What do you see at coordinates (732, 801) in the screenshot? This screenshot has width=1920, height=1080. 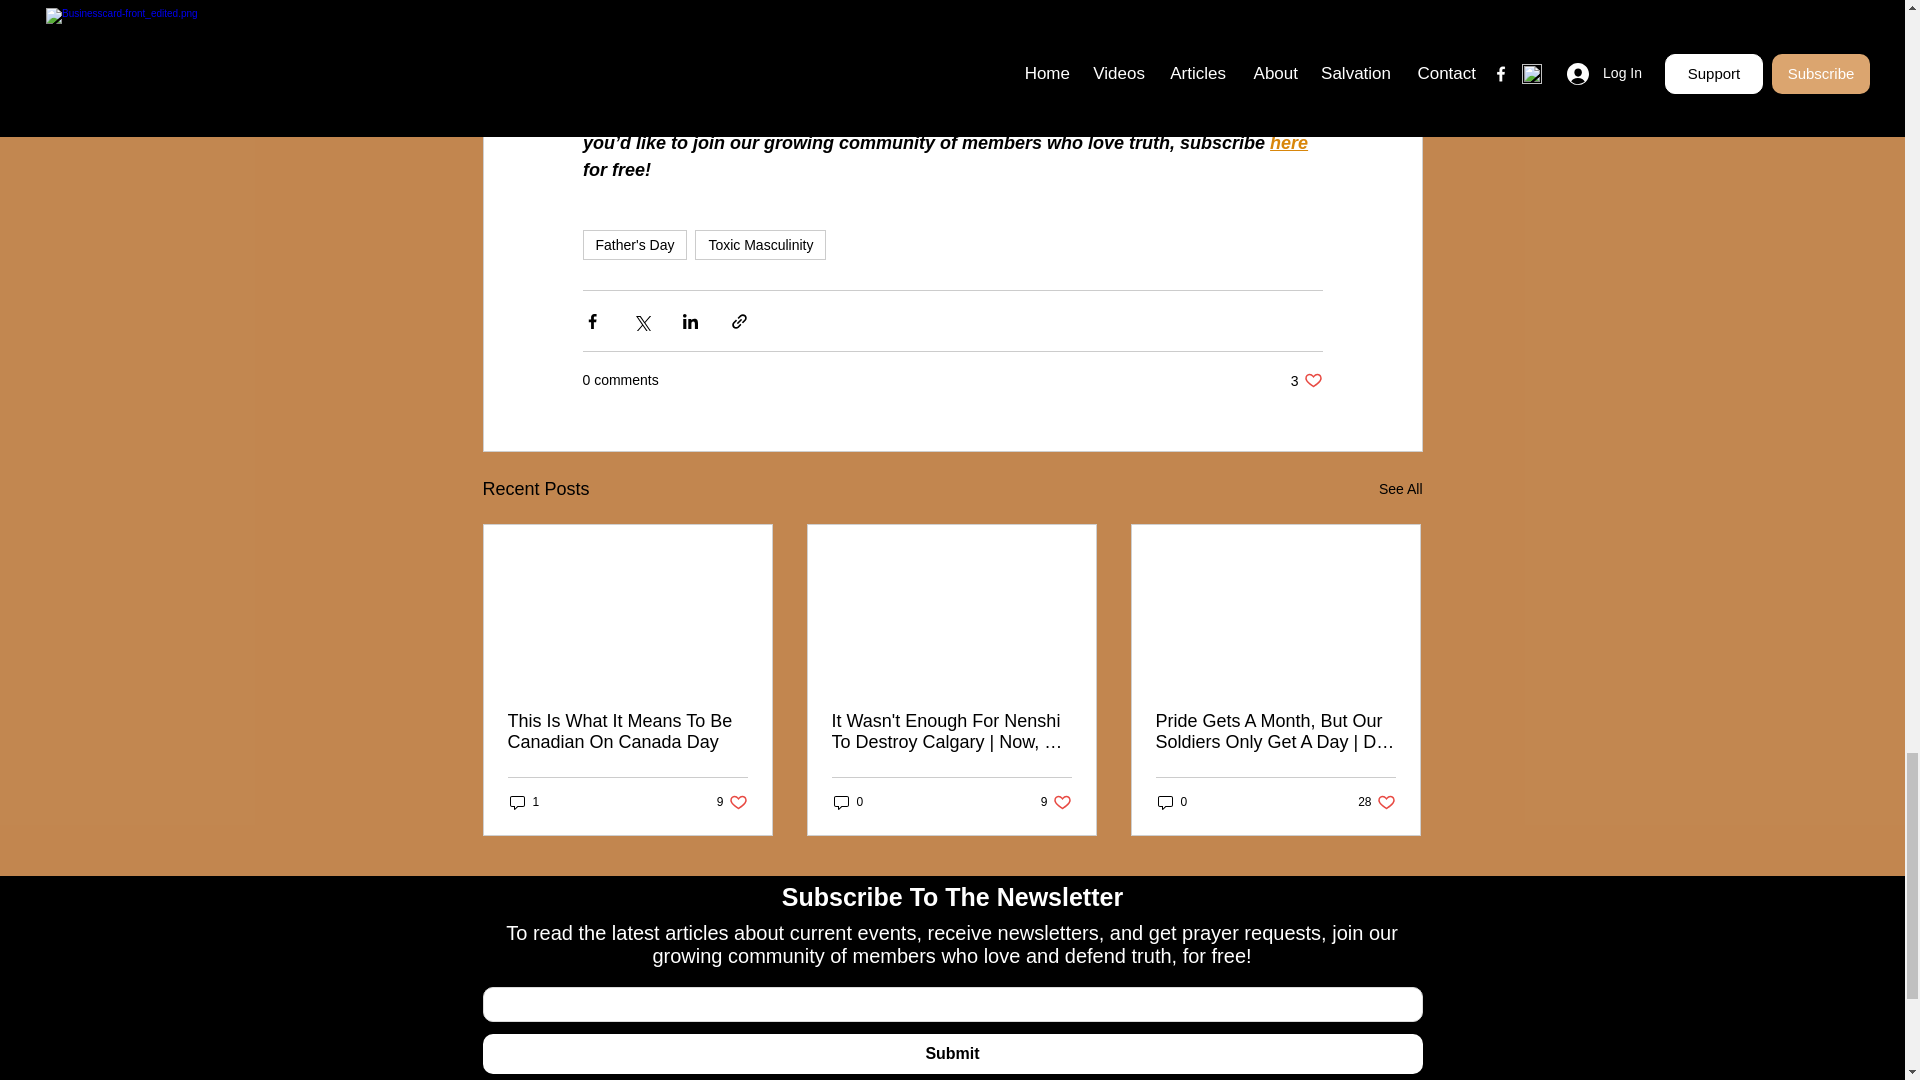 I see `0` at bounding box center [732, 801].